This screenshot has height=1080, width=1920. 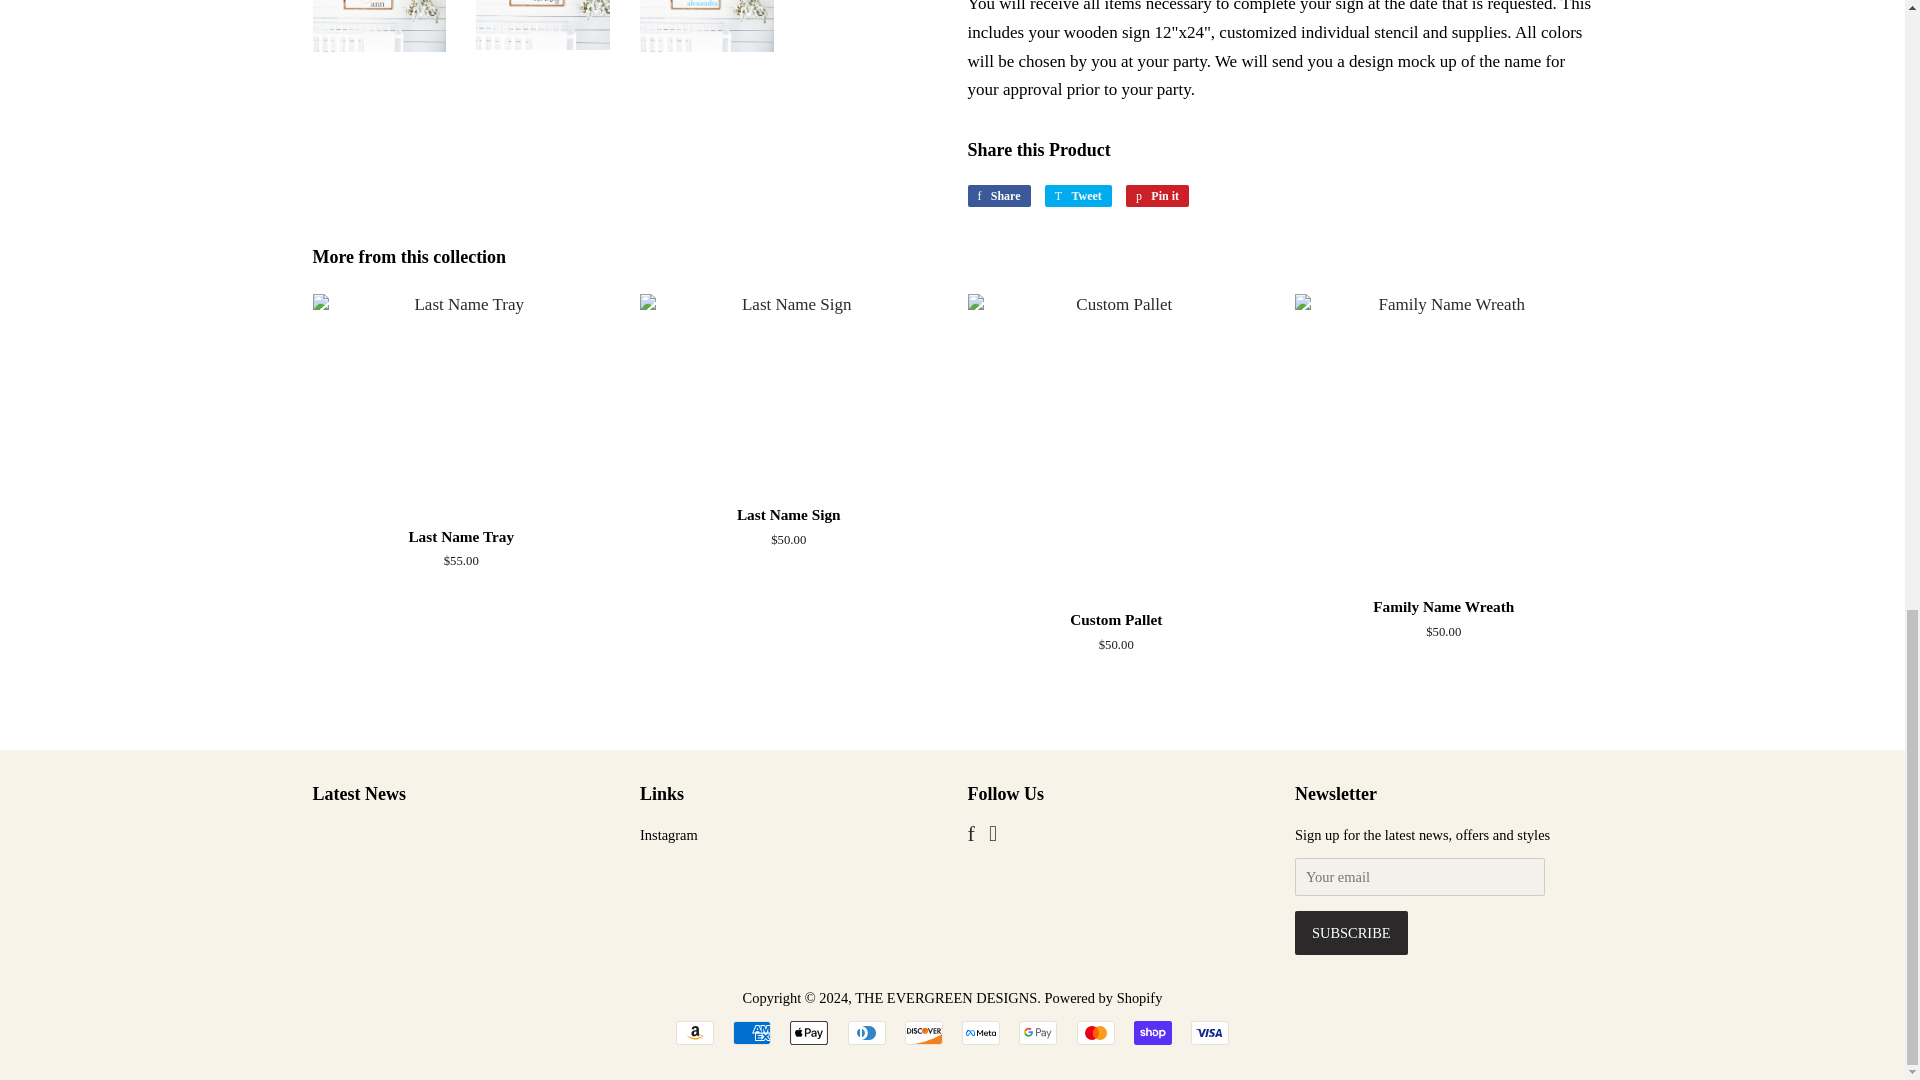 What do you see at coordinates (1350, 932) in the screenshot?
I see `Subscribe` at bounding box center [1350, 932].